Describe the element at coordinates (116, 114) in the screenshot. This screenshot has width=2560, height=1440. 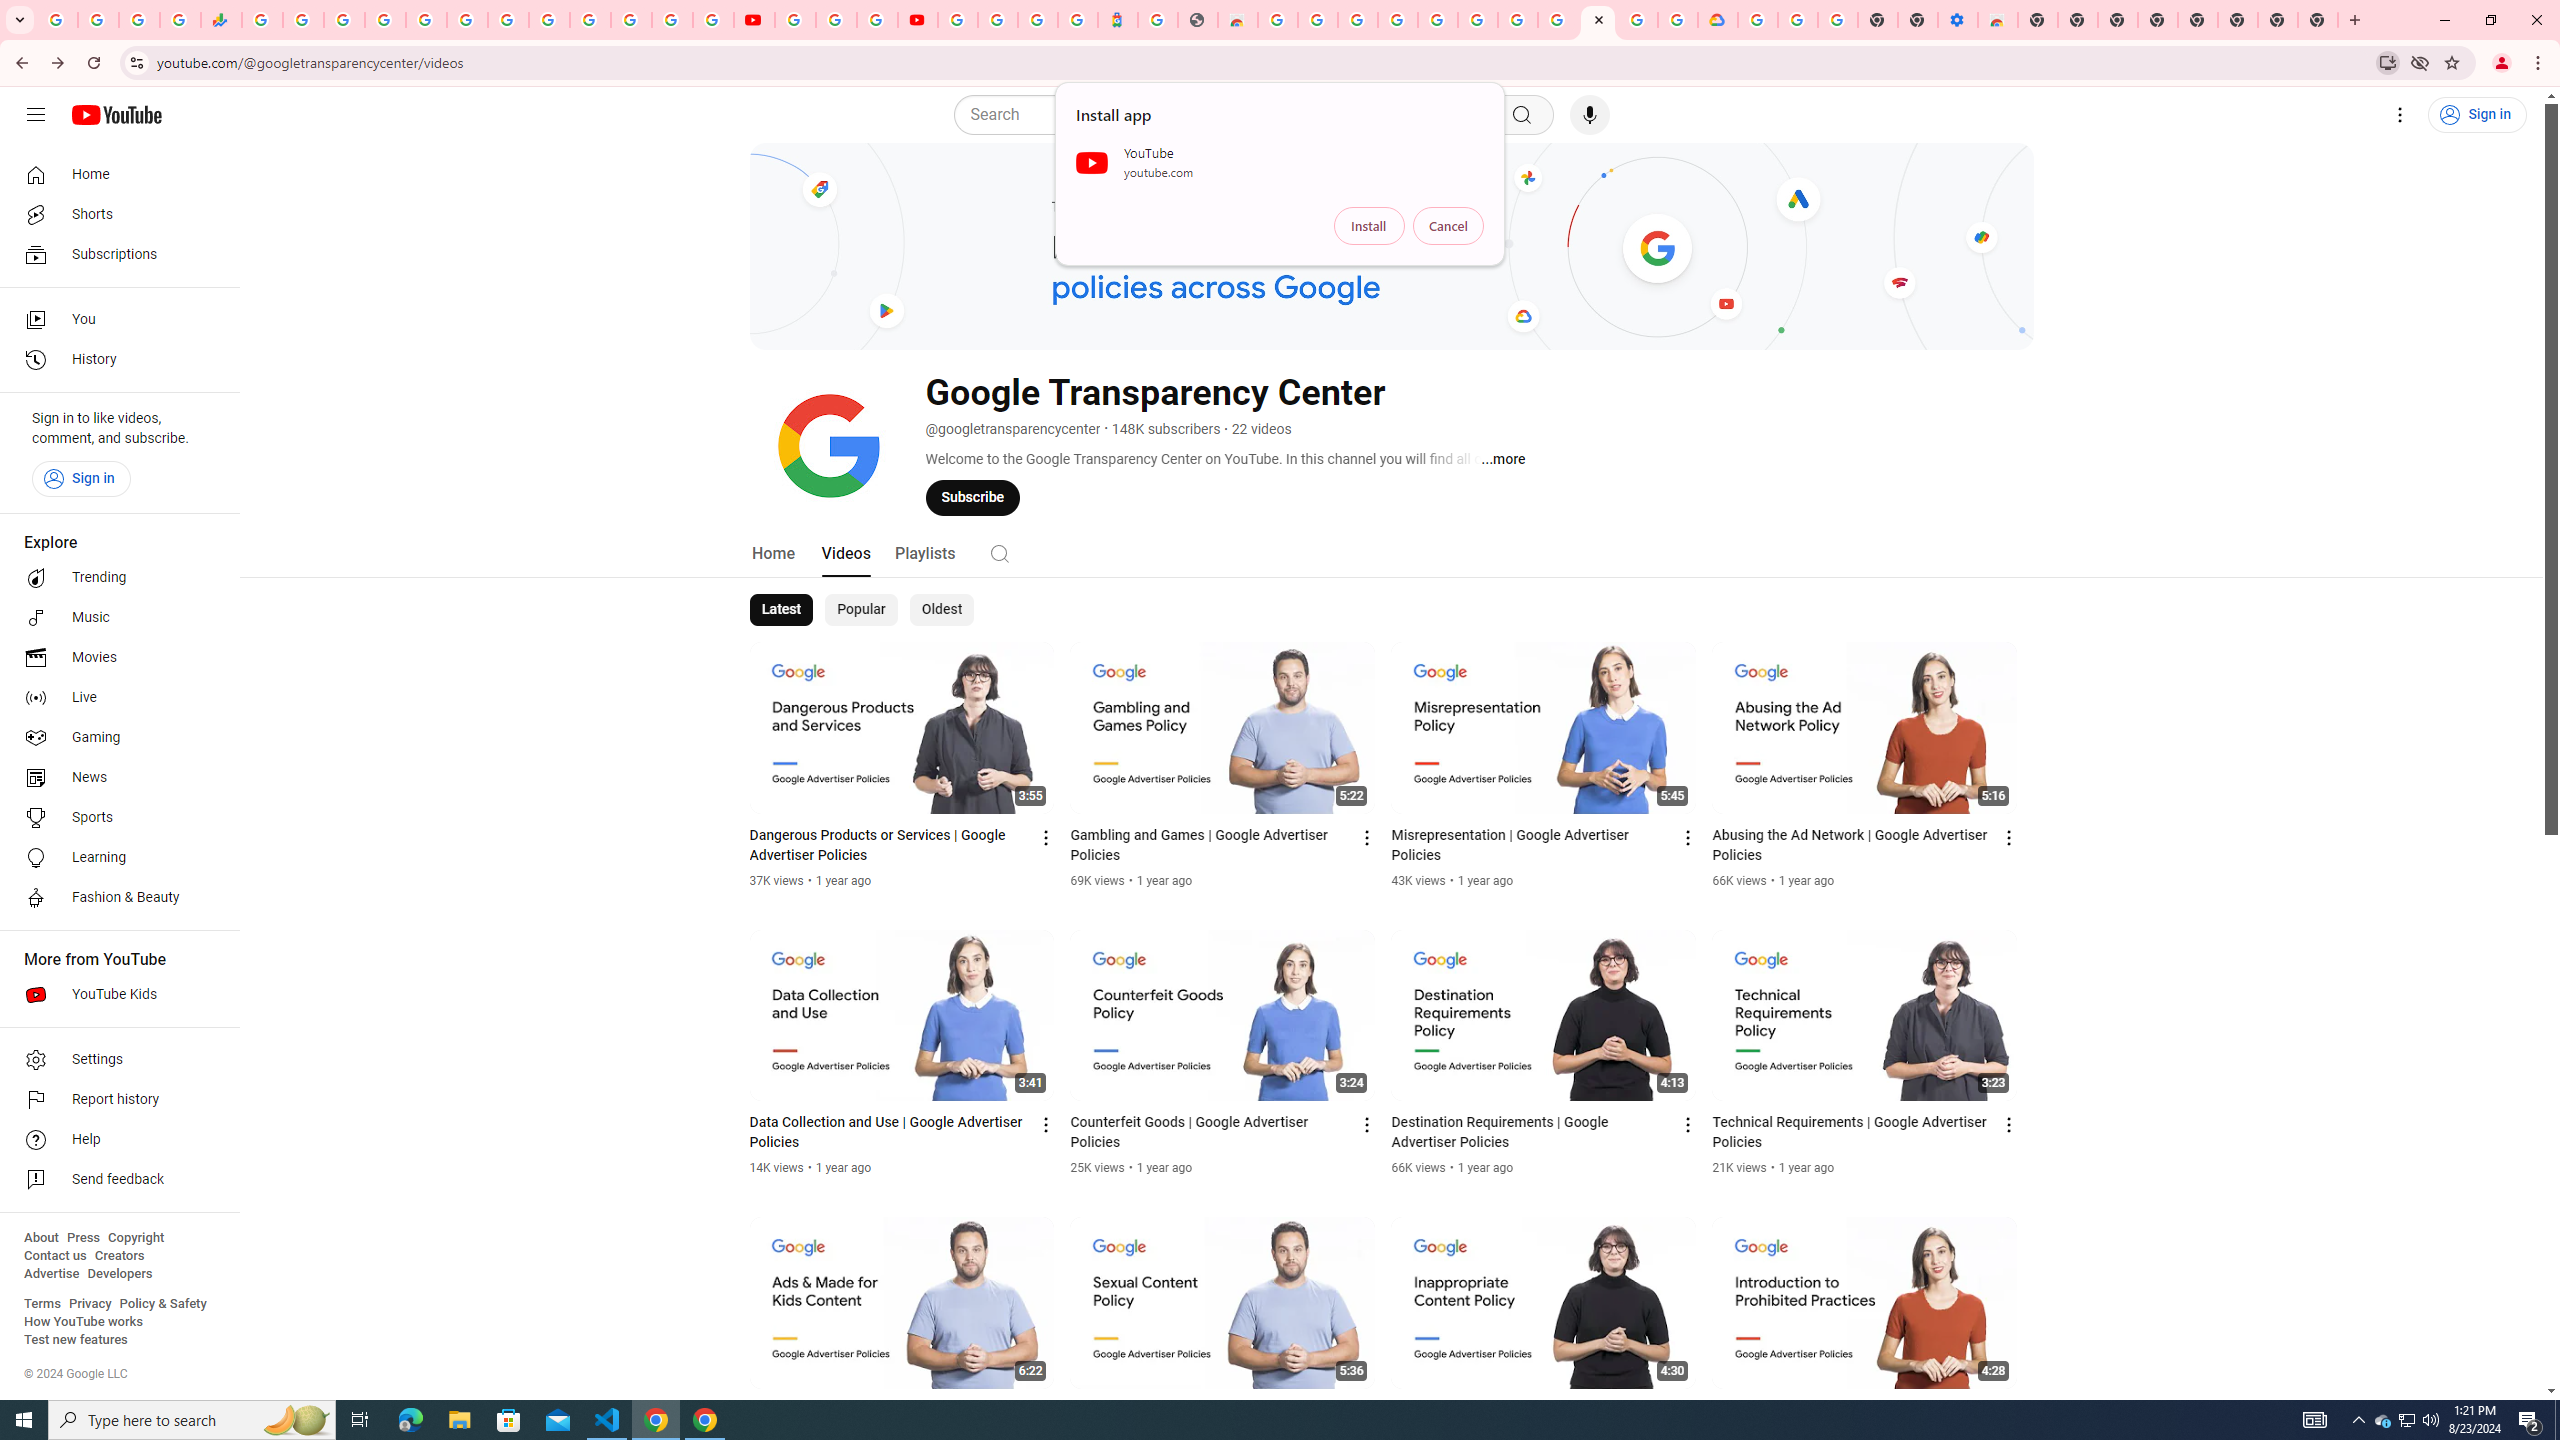
I see `YouTube Home` at that location.